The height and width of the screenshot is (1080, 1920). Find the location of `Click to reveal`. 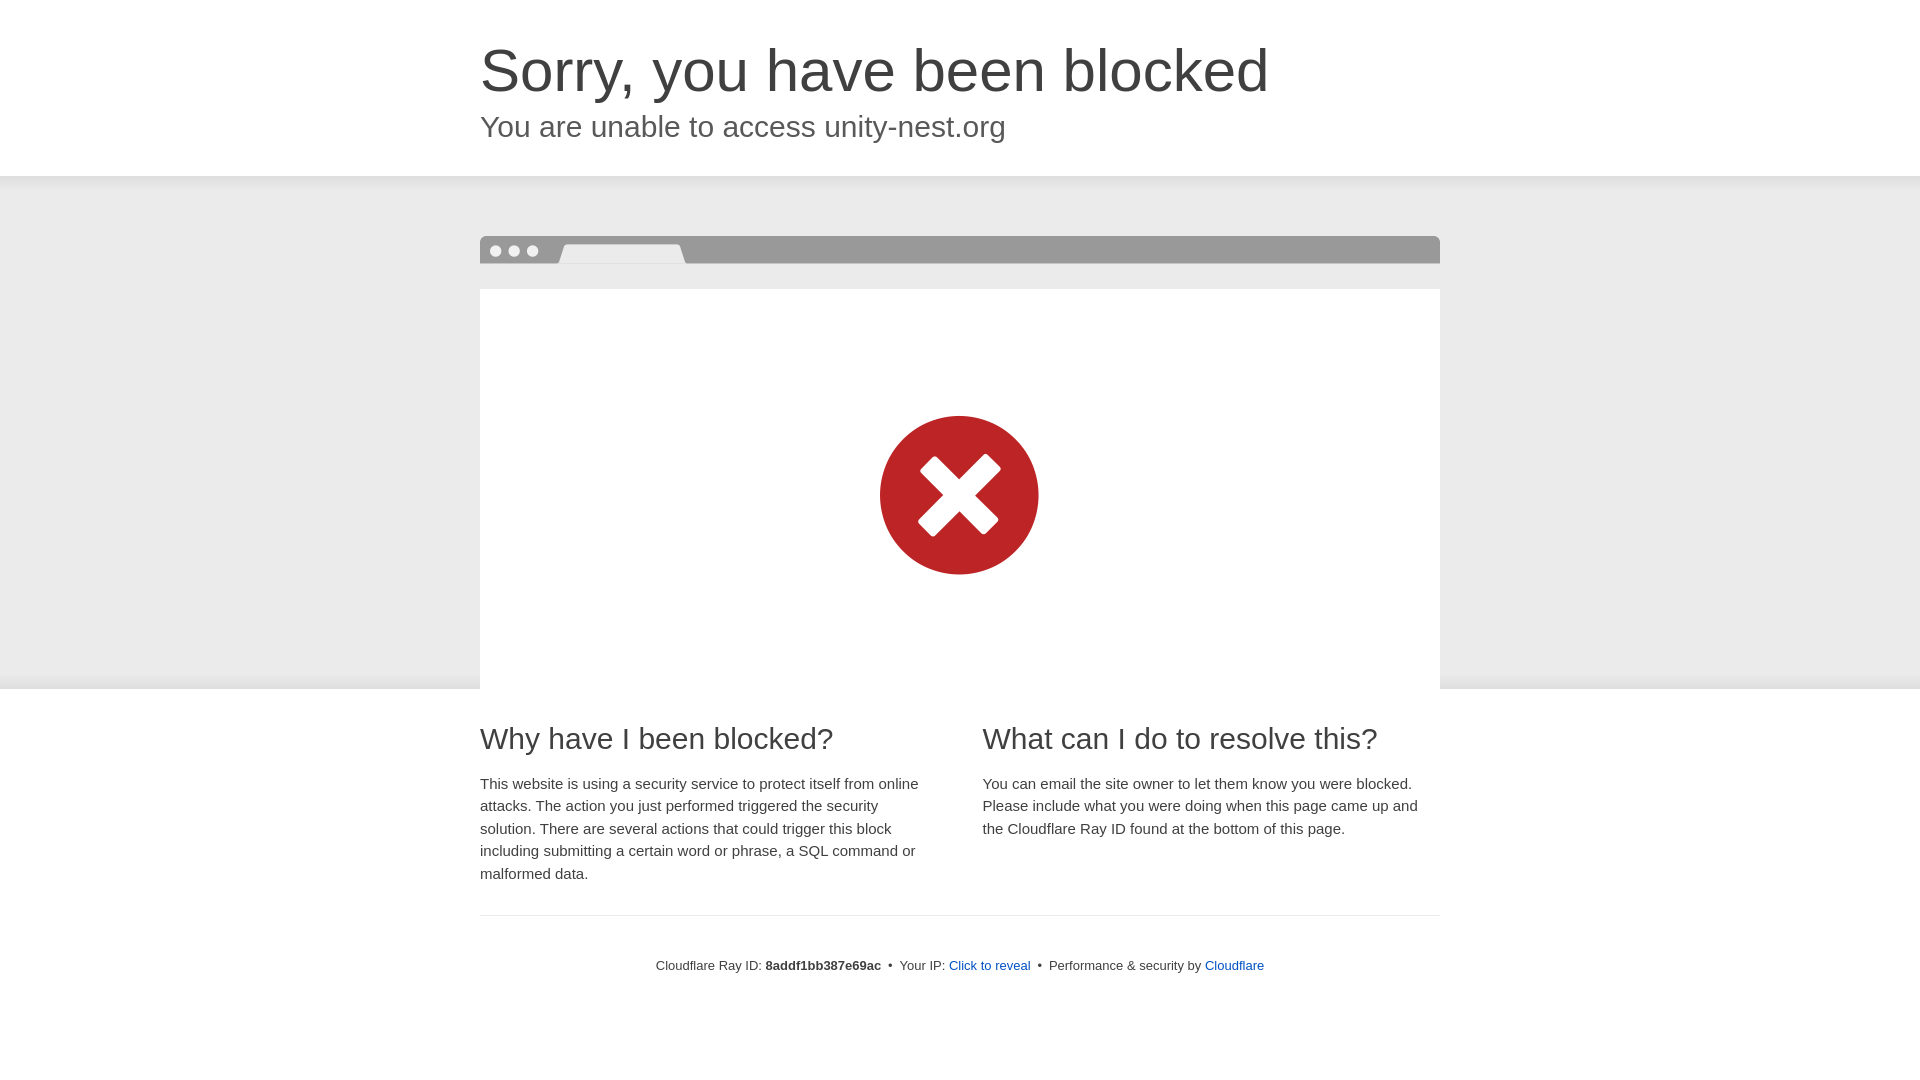

Click to reveal is located at coordinates (990, 966).